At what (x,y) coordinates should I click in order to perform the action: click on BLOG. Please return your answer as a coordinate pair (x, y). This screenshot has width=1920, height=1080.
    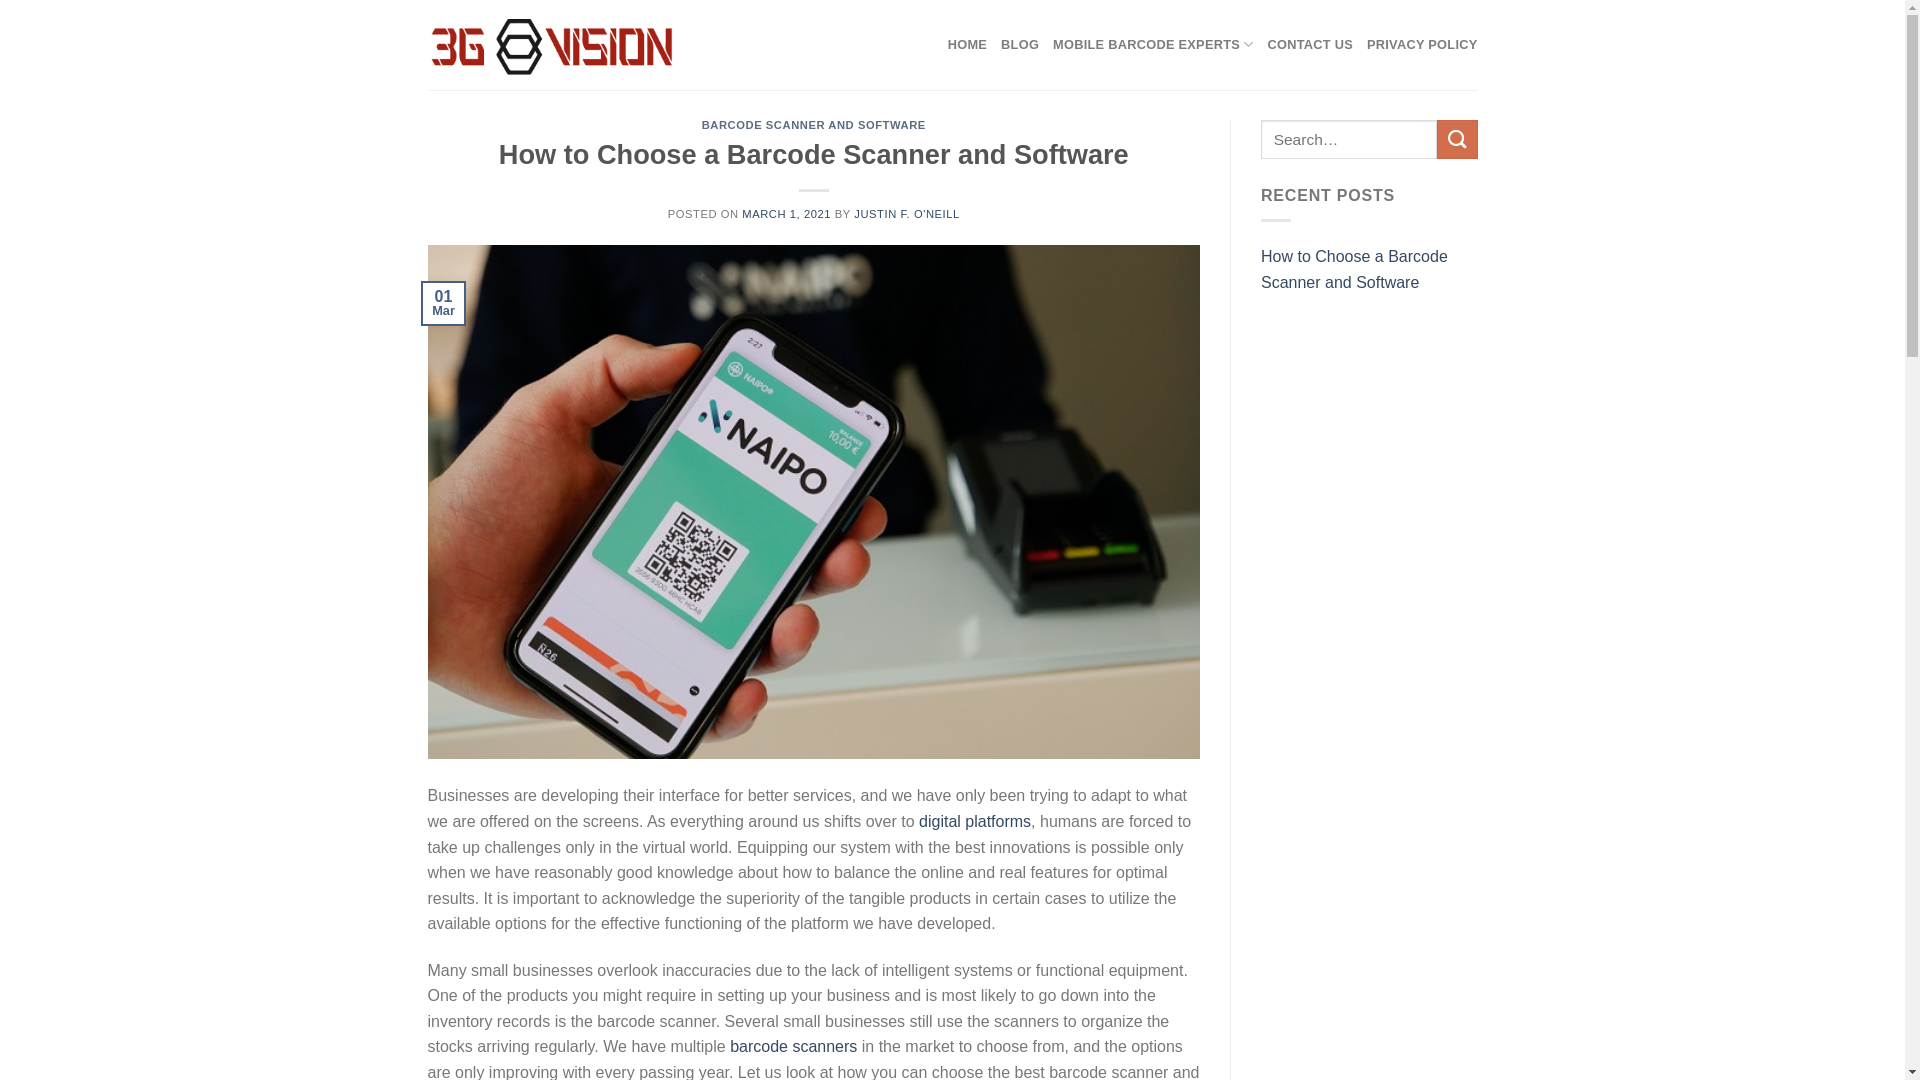
    Looking at the image, I should click on (1020, 45).